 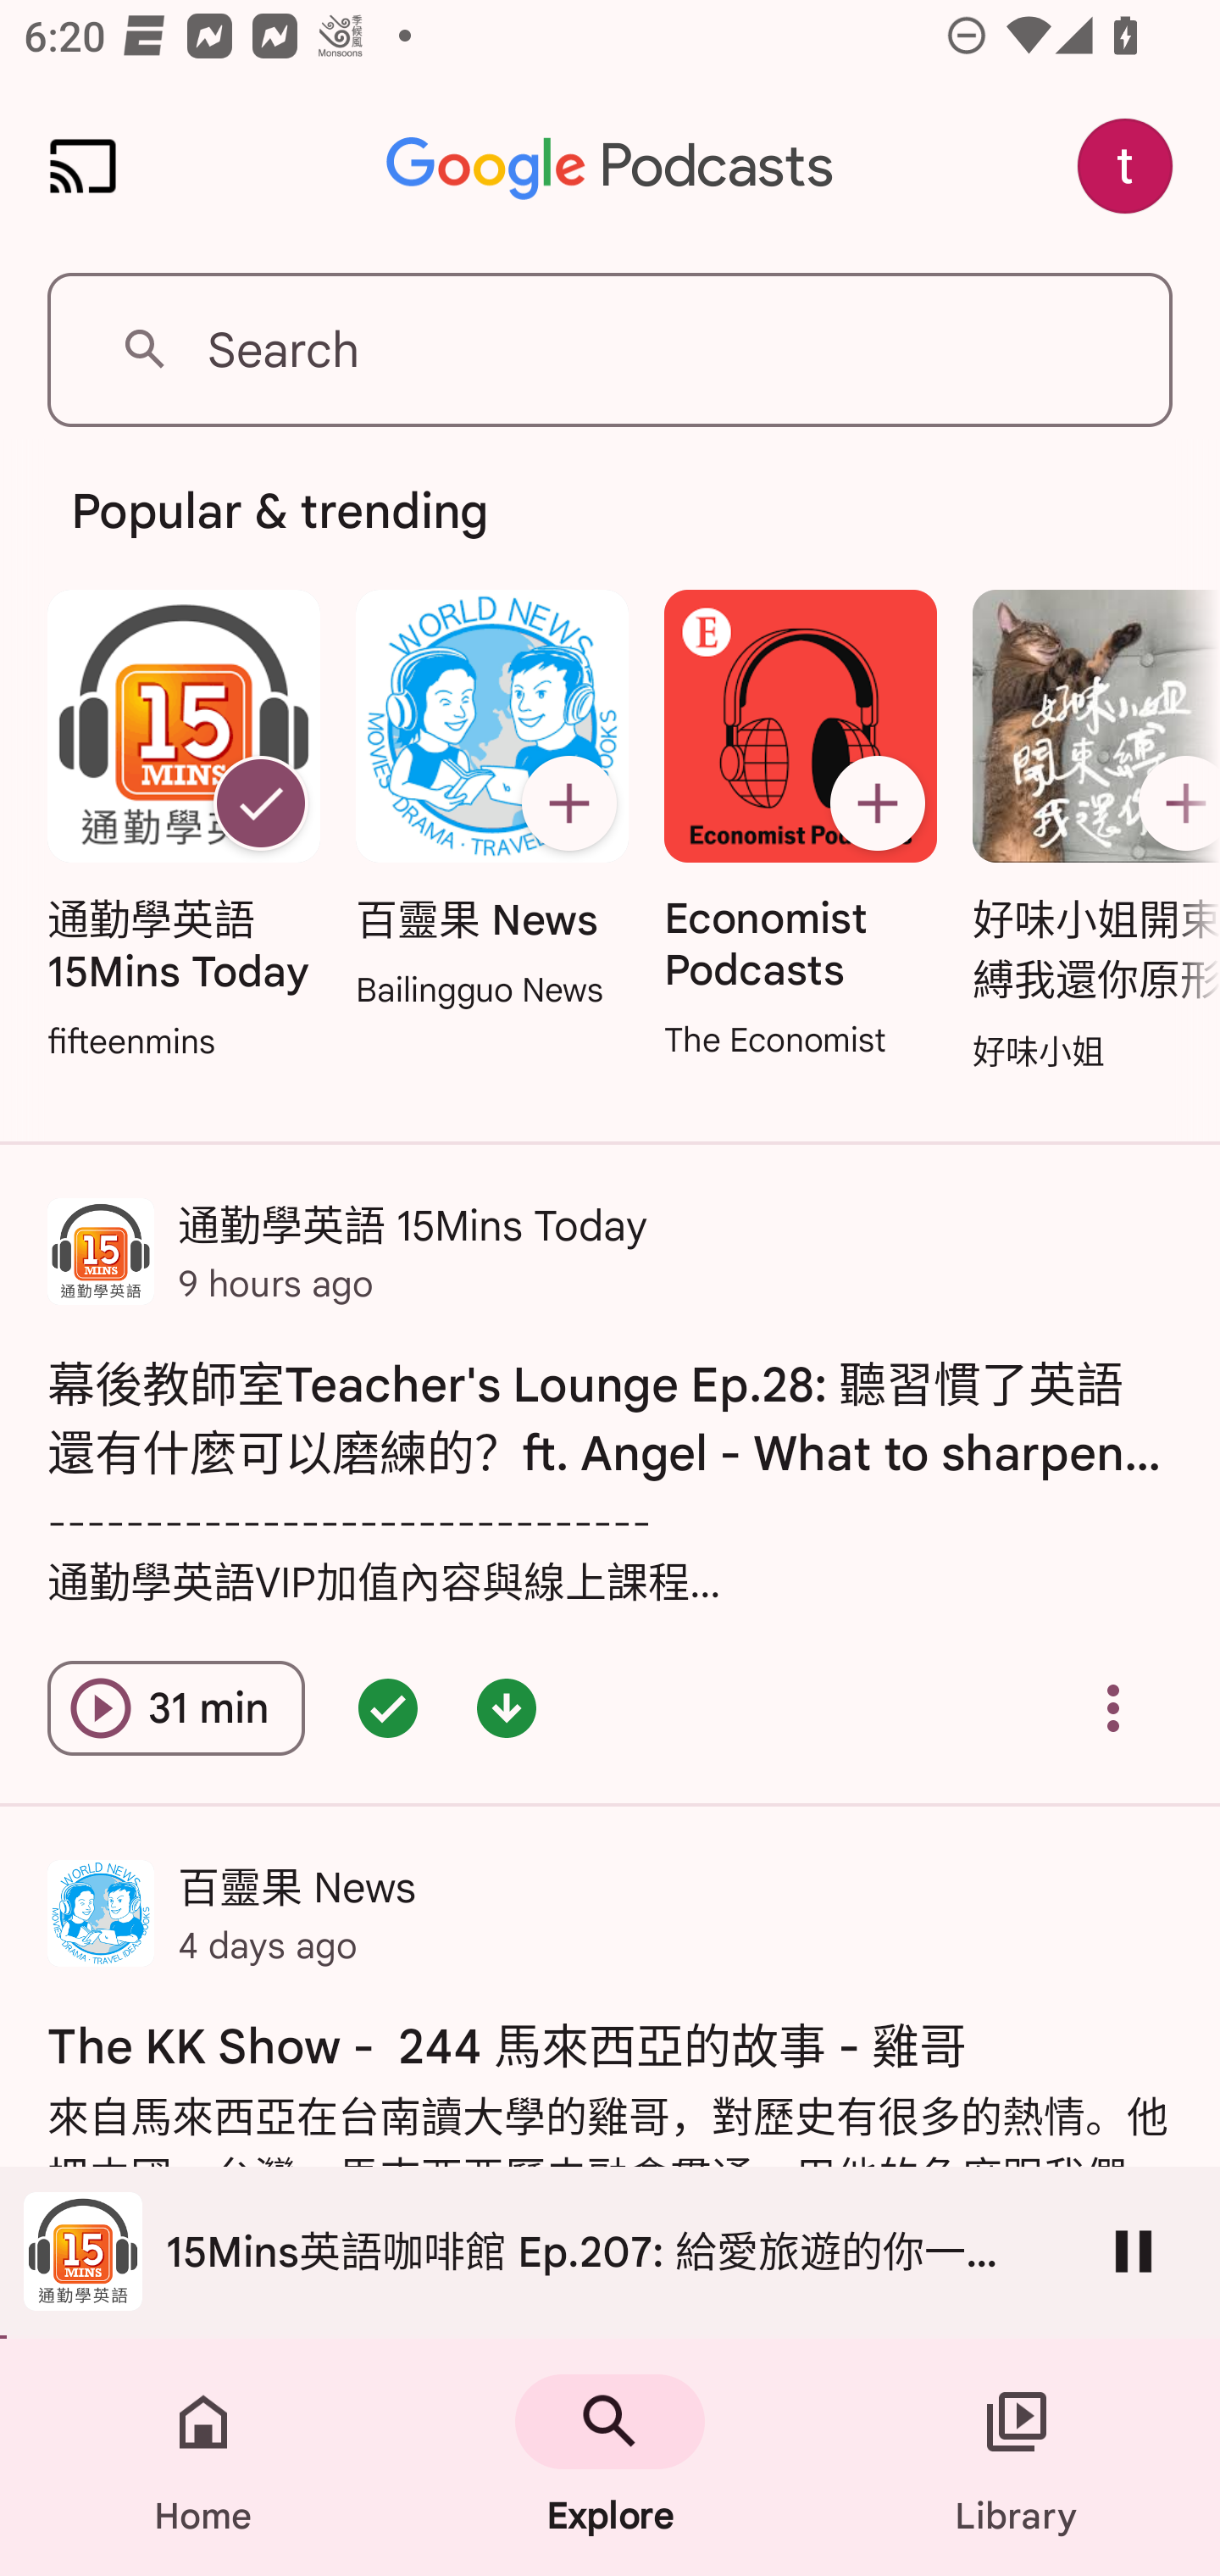 I want to click on Subscribe, so click(x=1173, y=803).